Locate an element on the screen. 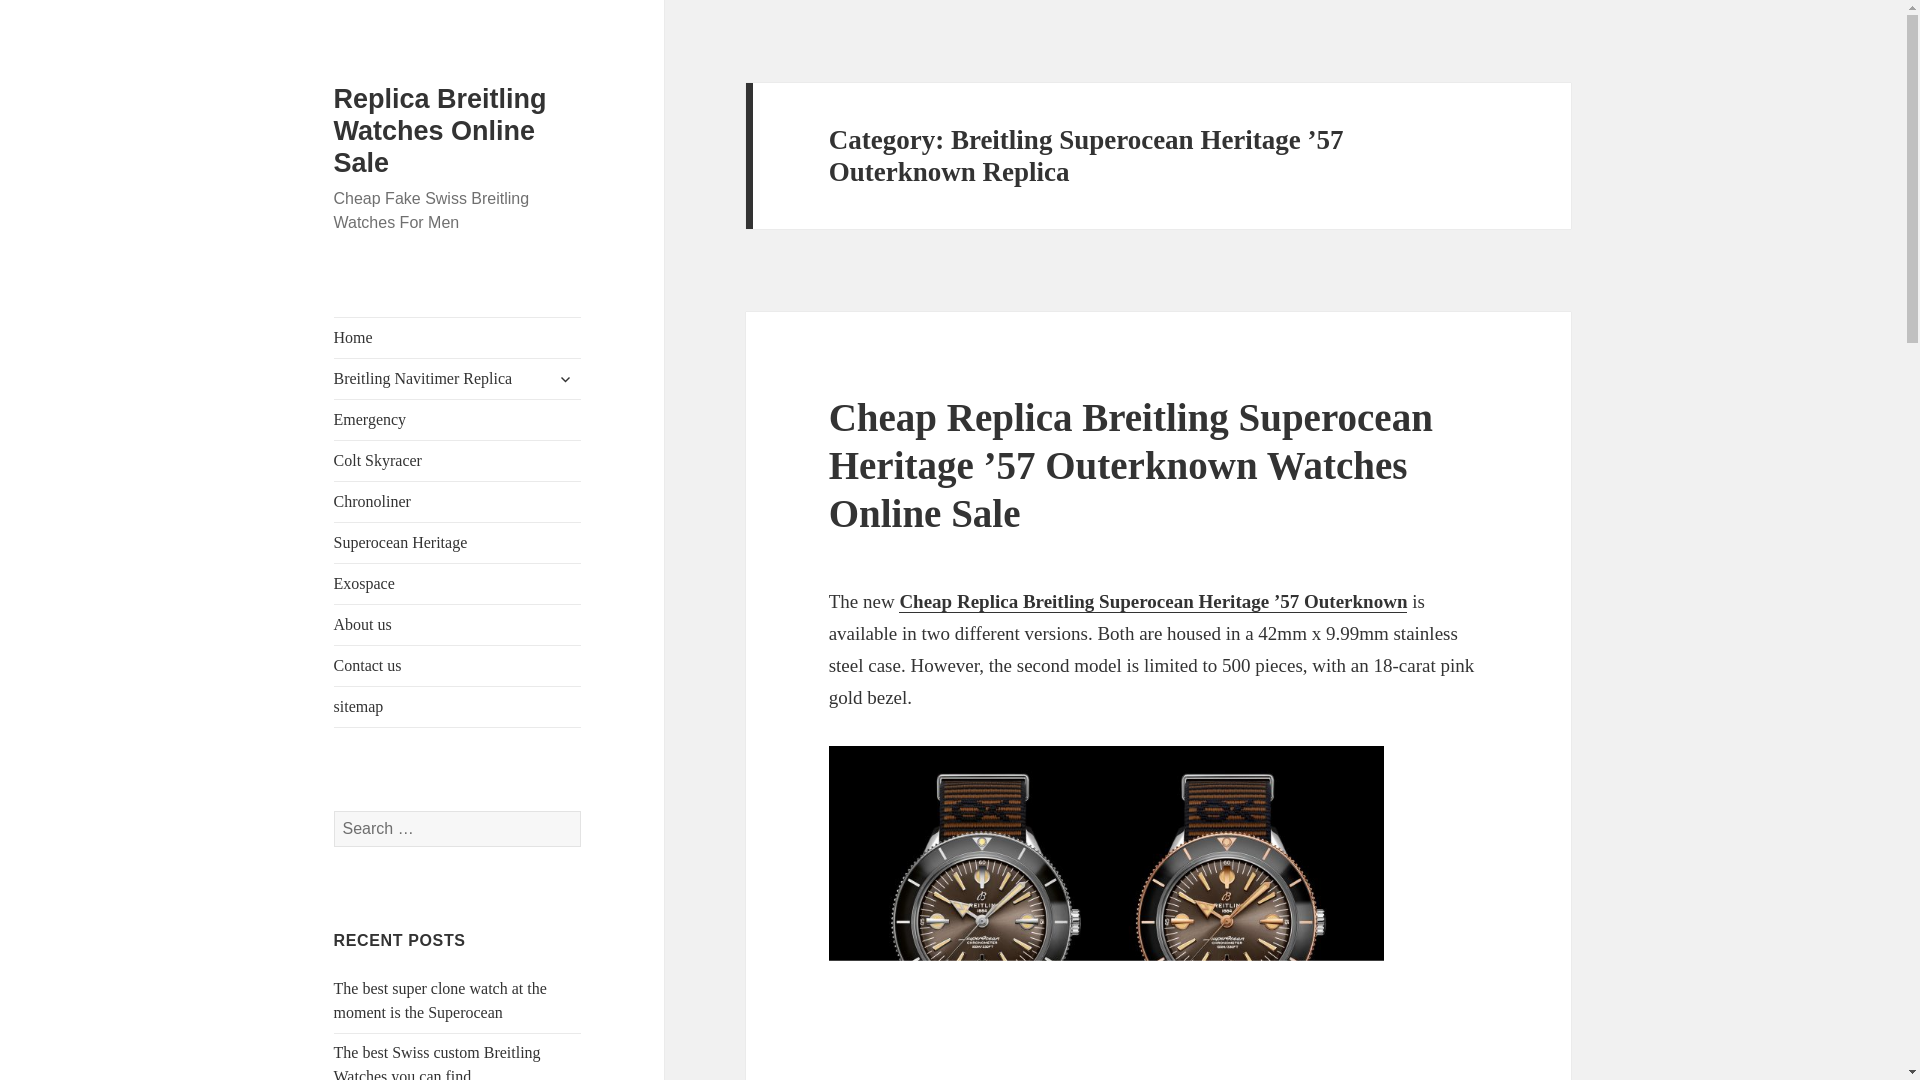  Replica Breitling Watches Online Sale is located at coordinates (440, 131).